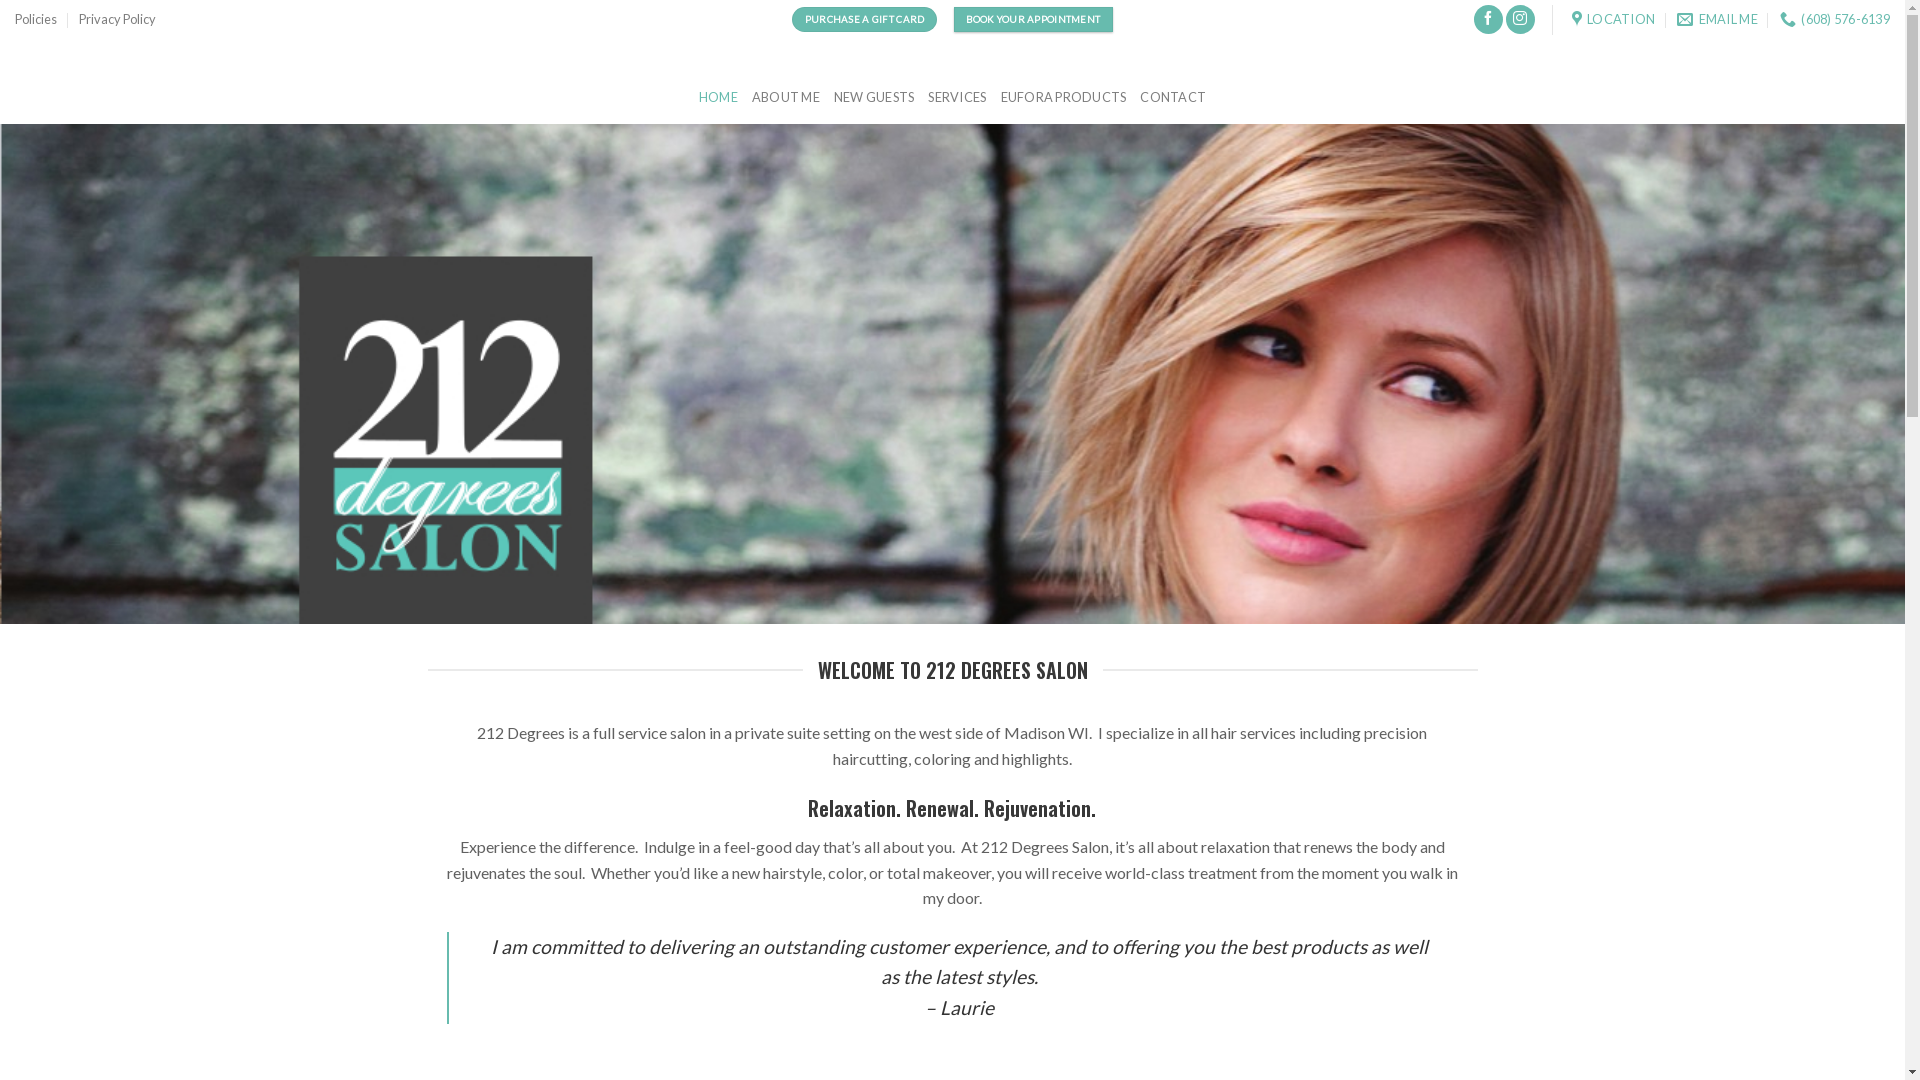  Describe the element at coordinates (1835, 19) in the screenshot. I see `(608) 576-6139` at that location.